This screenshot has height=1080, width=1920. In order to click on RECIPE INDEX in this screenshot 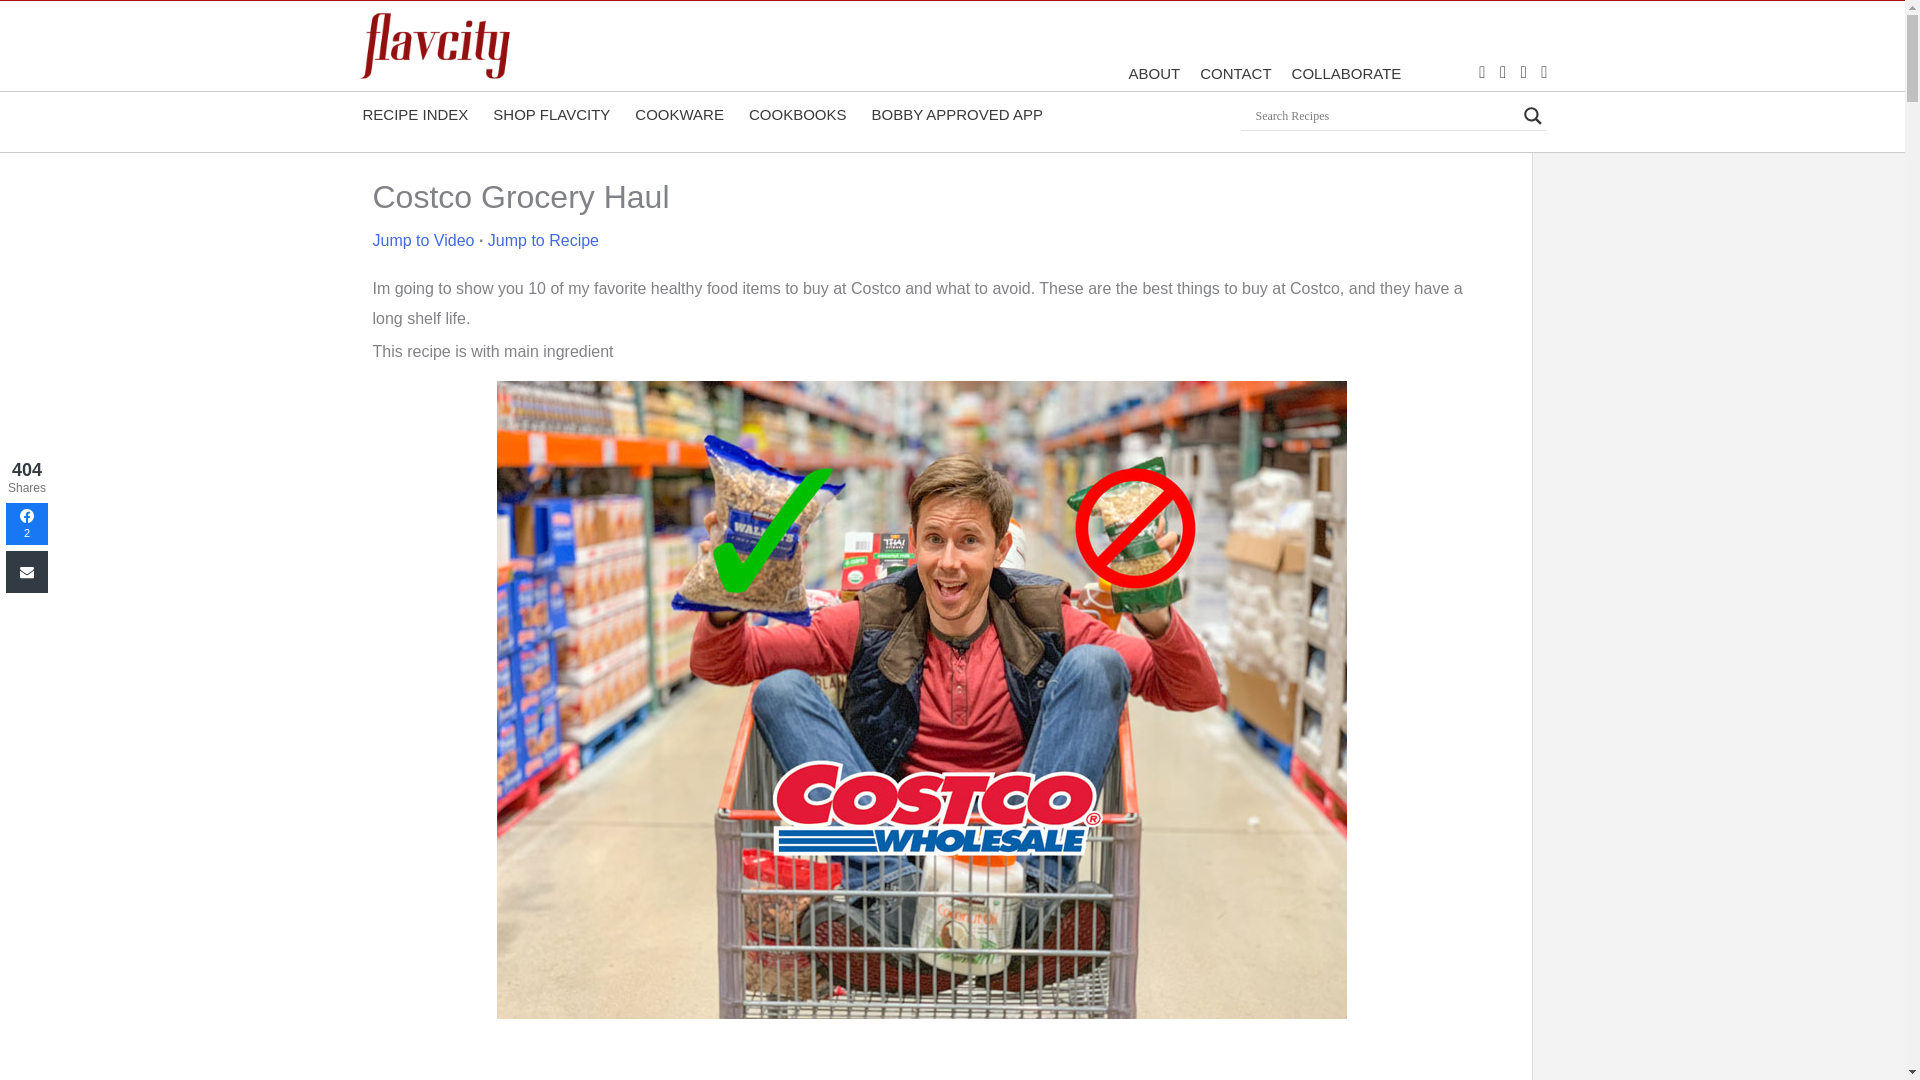, I will do `click(412, 114)`.